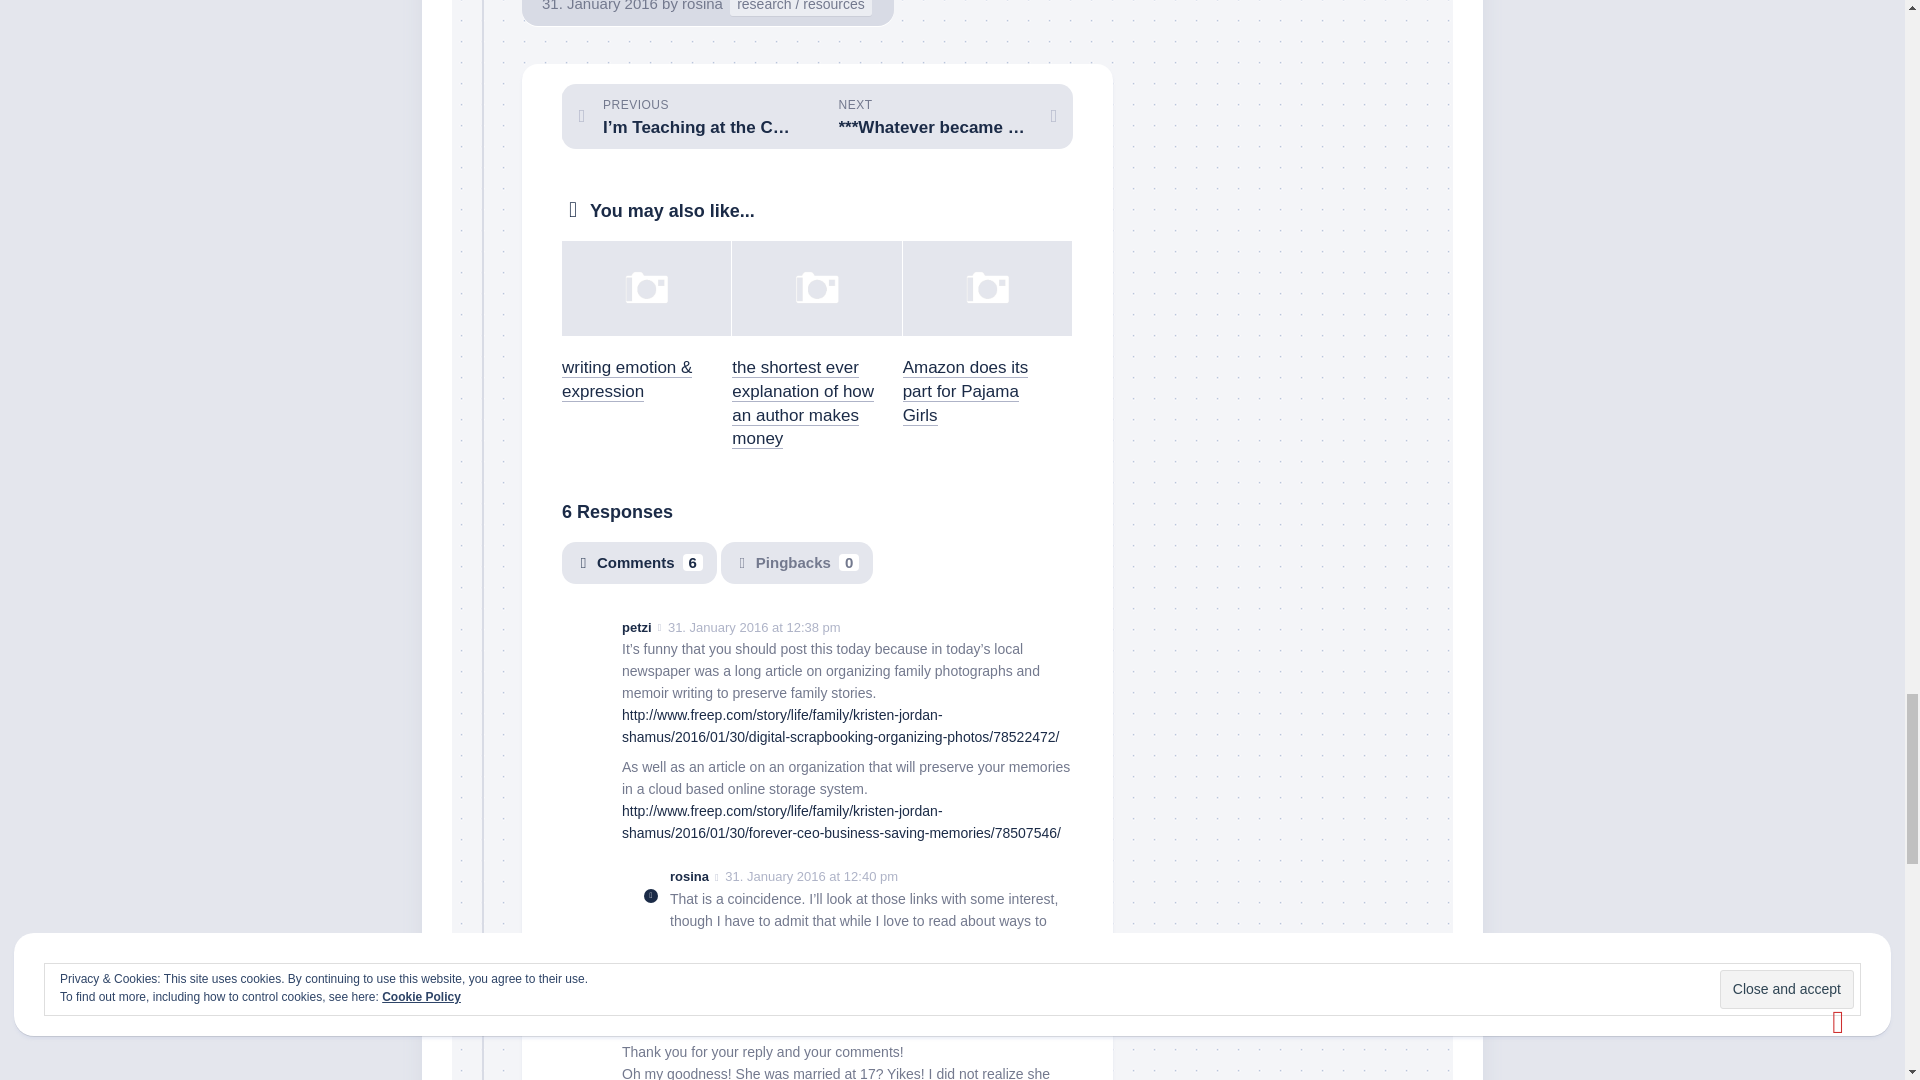 The image size is (1920, 1080). What do you see at coordinates (689, 876) in the screenshot?
I see `rosina` at bounding box center [689, 876].